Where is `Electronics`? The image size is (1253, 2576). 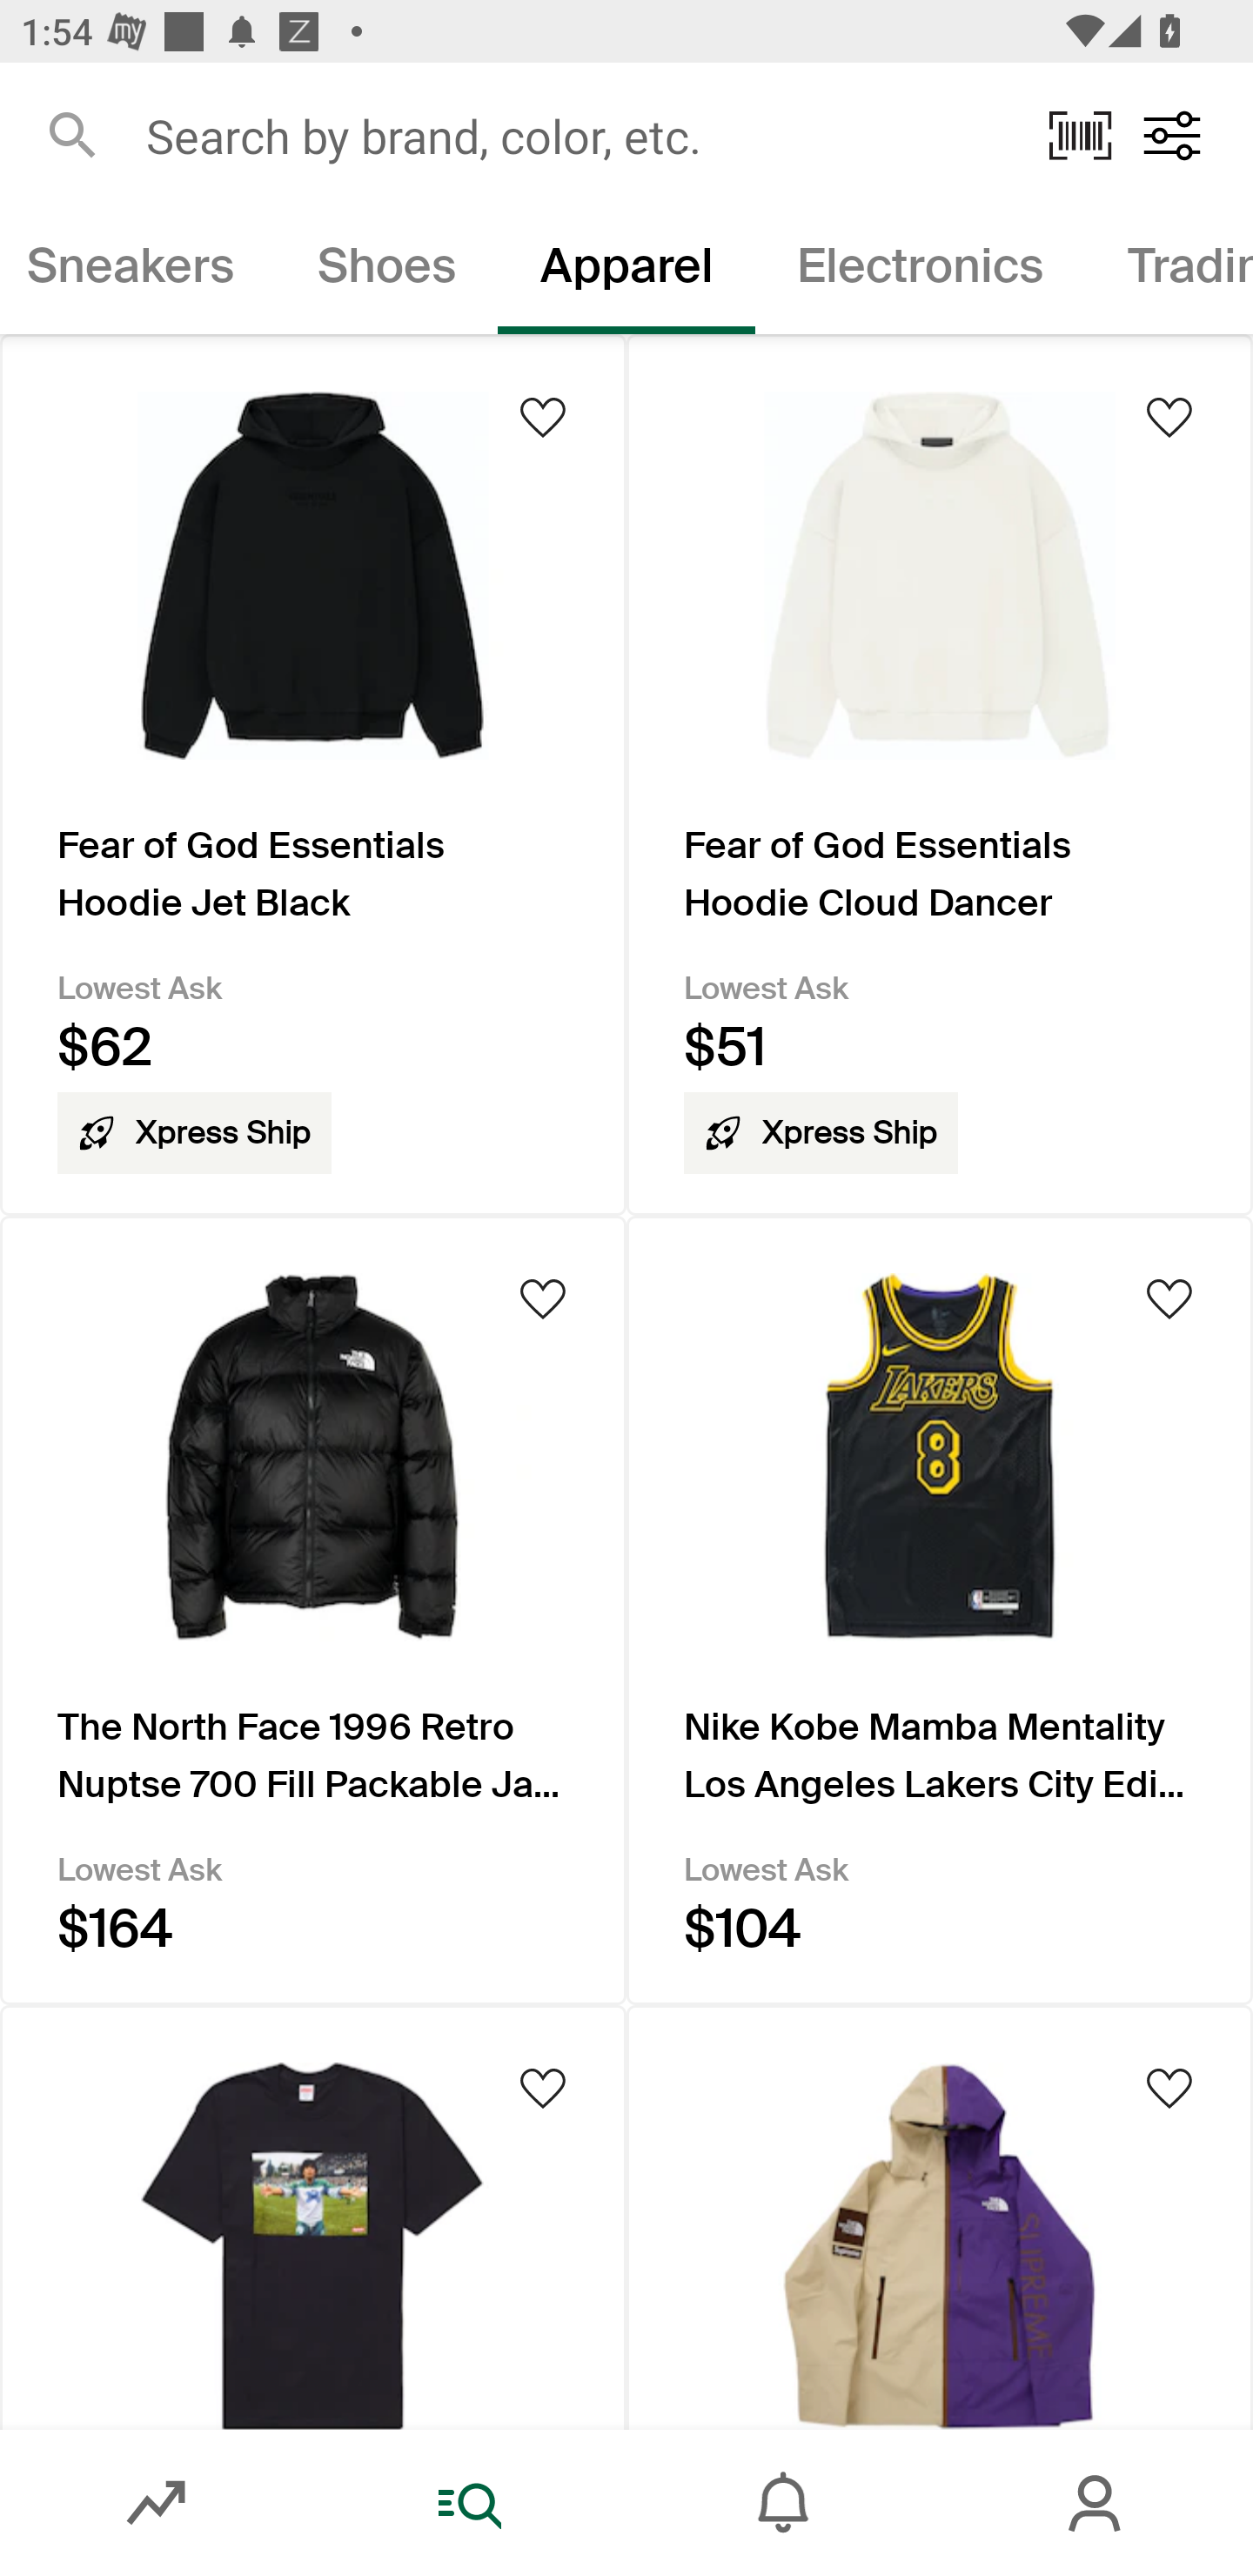 Electronics is located at coordinates (921, 272).